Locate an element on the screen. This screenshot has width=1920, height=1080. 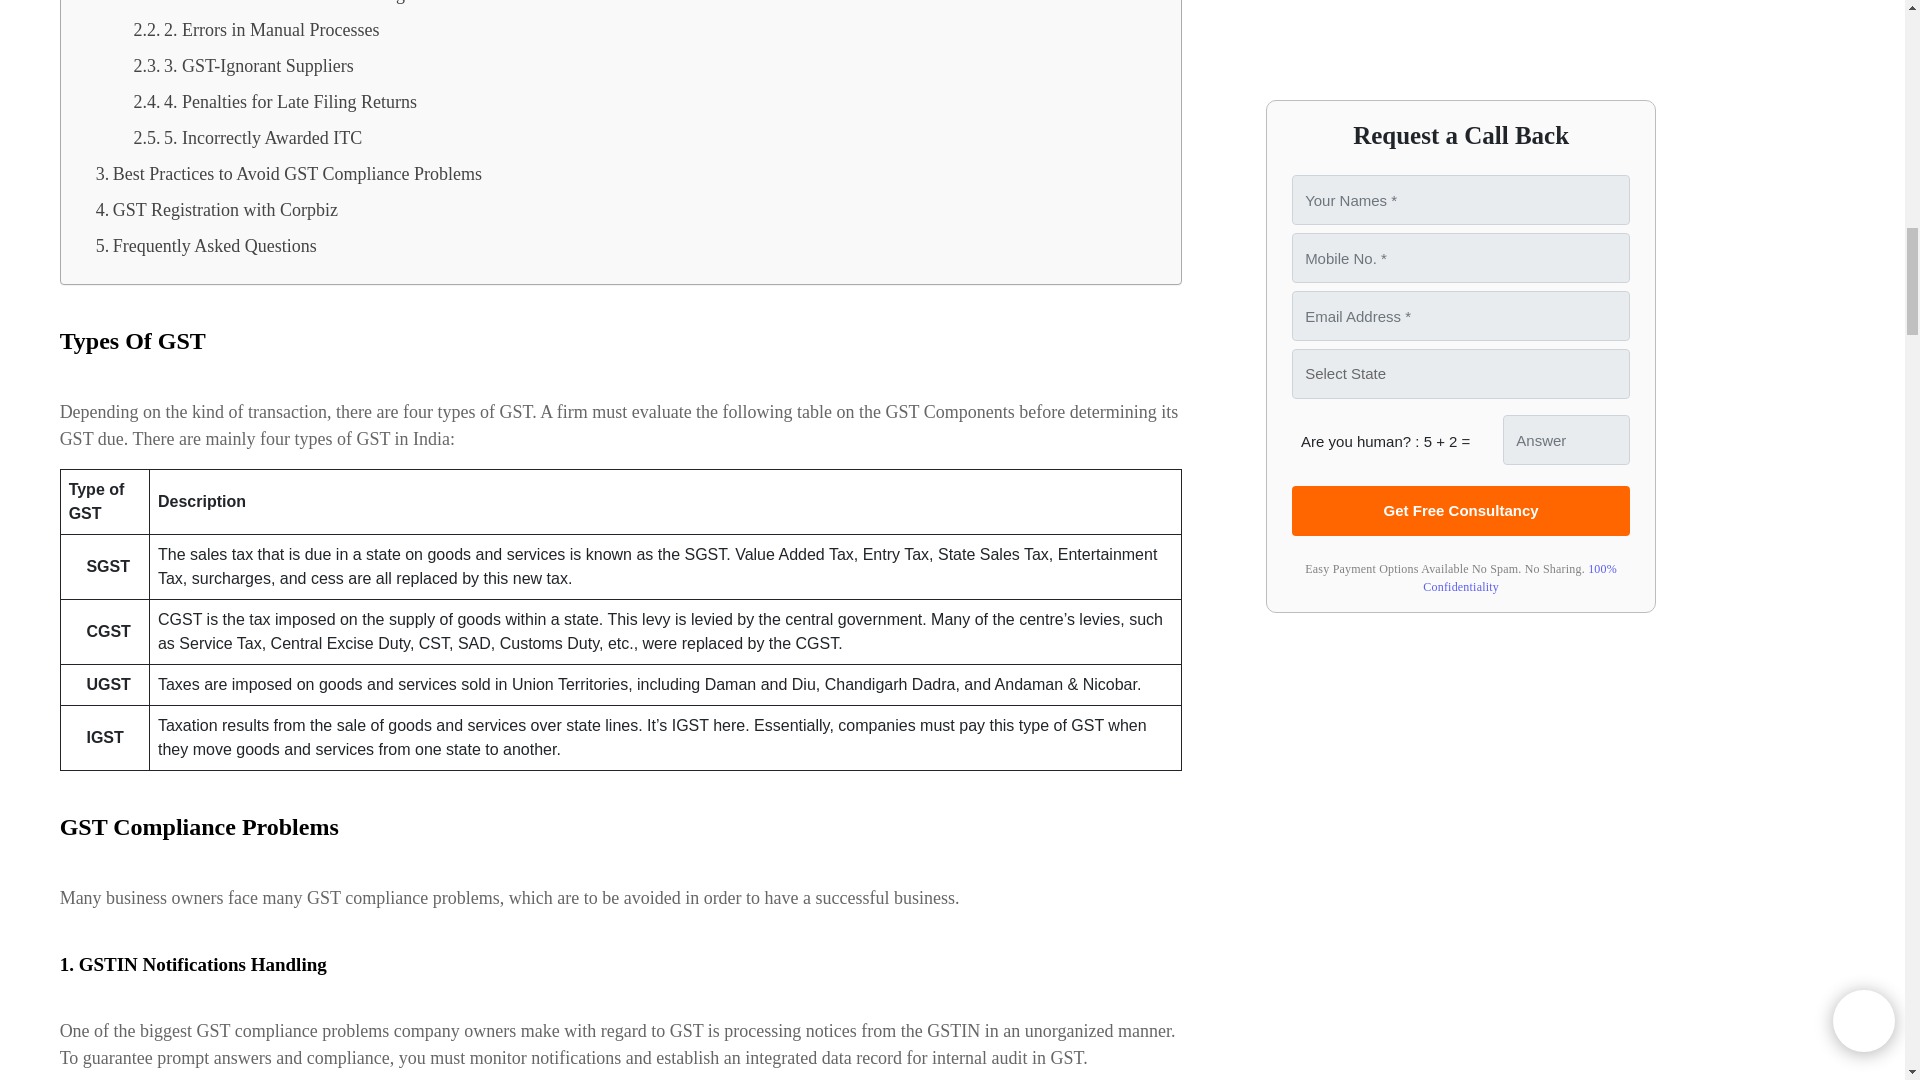
Frequently Asked Questions is located at coordinates (206, 245).